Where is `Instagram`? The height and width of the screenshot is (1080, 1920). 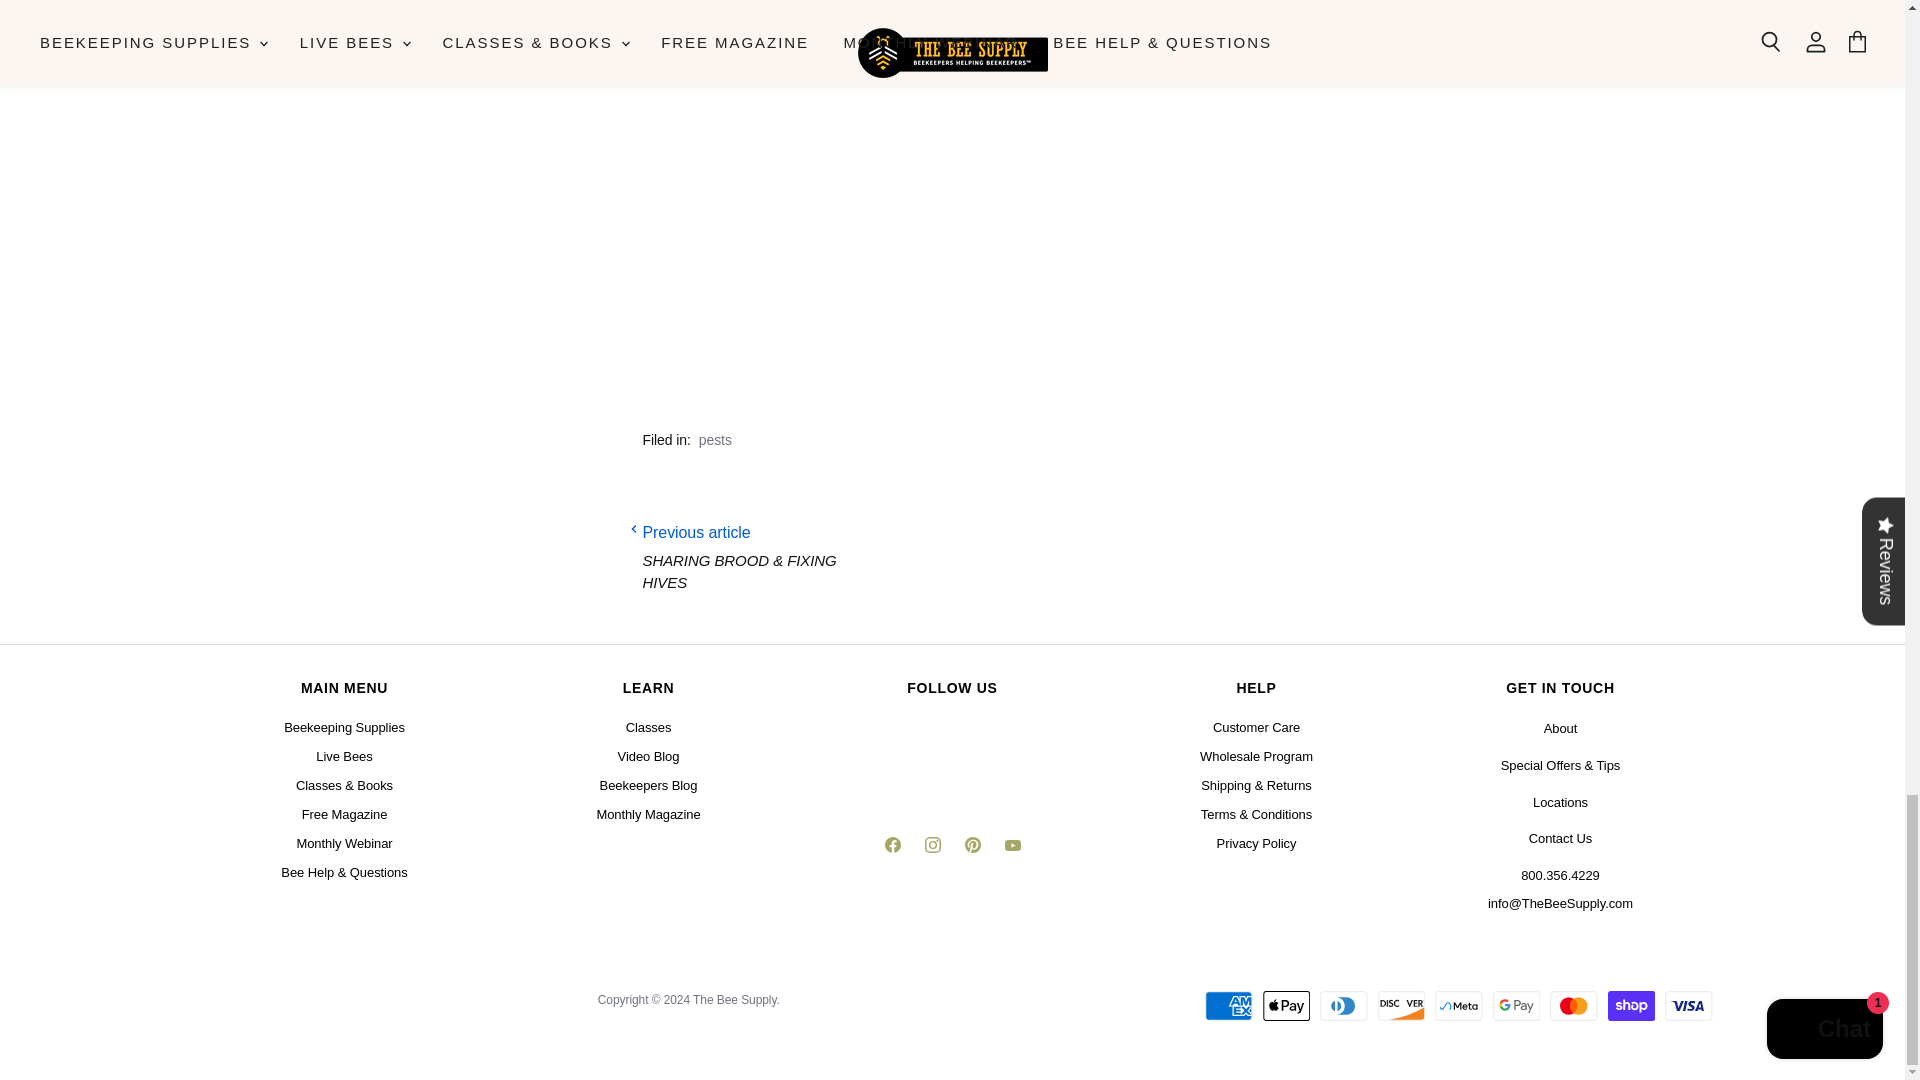 Instagram is located at coordinates (932, 848).